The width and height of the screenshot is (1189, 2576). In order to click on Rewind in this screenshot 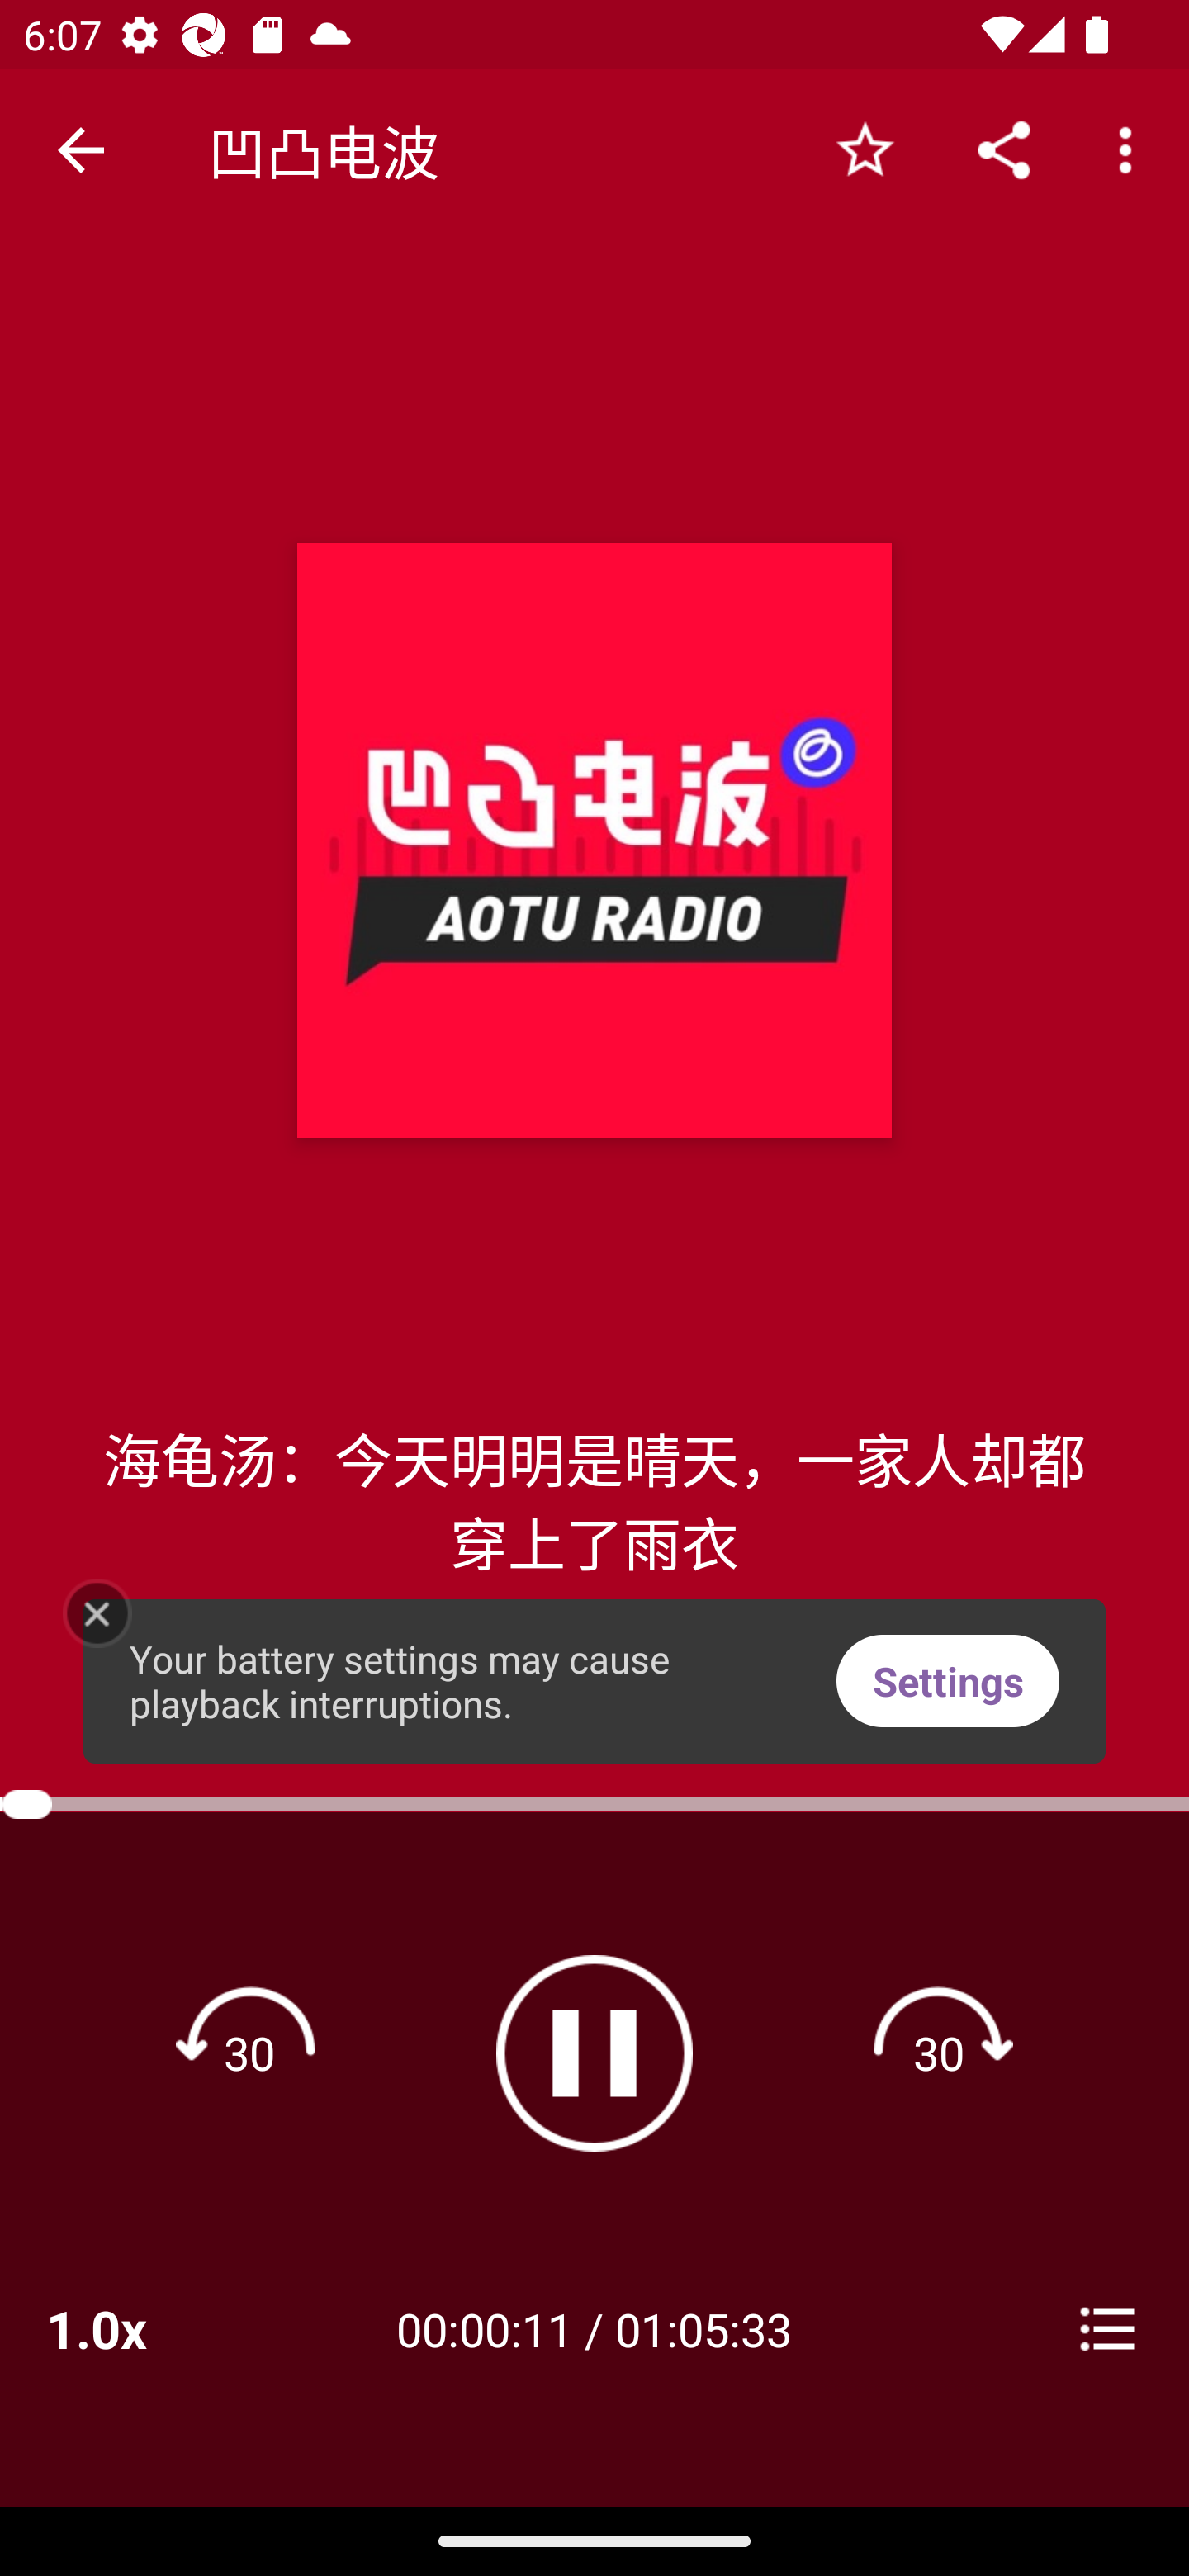, I will do `click(249, 2053)`.